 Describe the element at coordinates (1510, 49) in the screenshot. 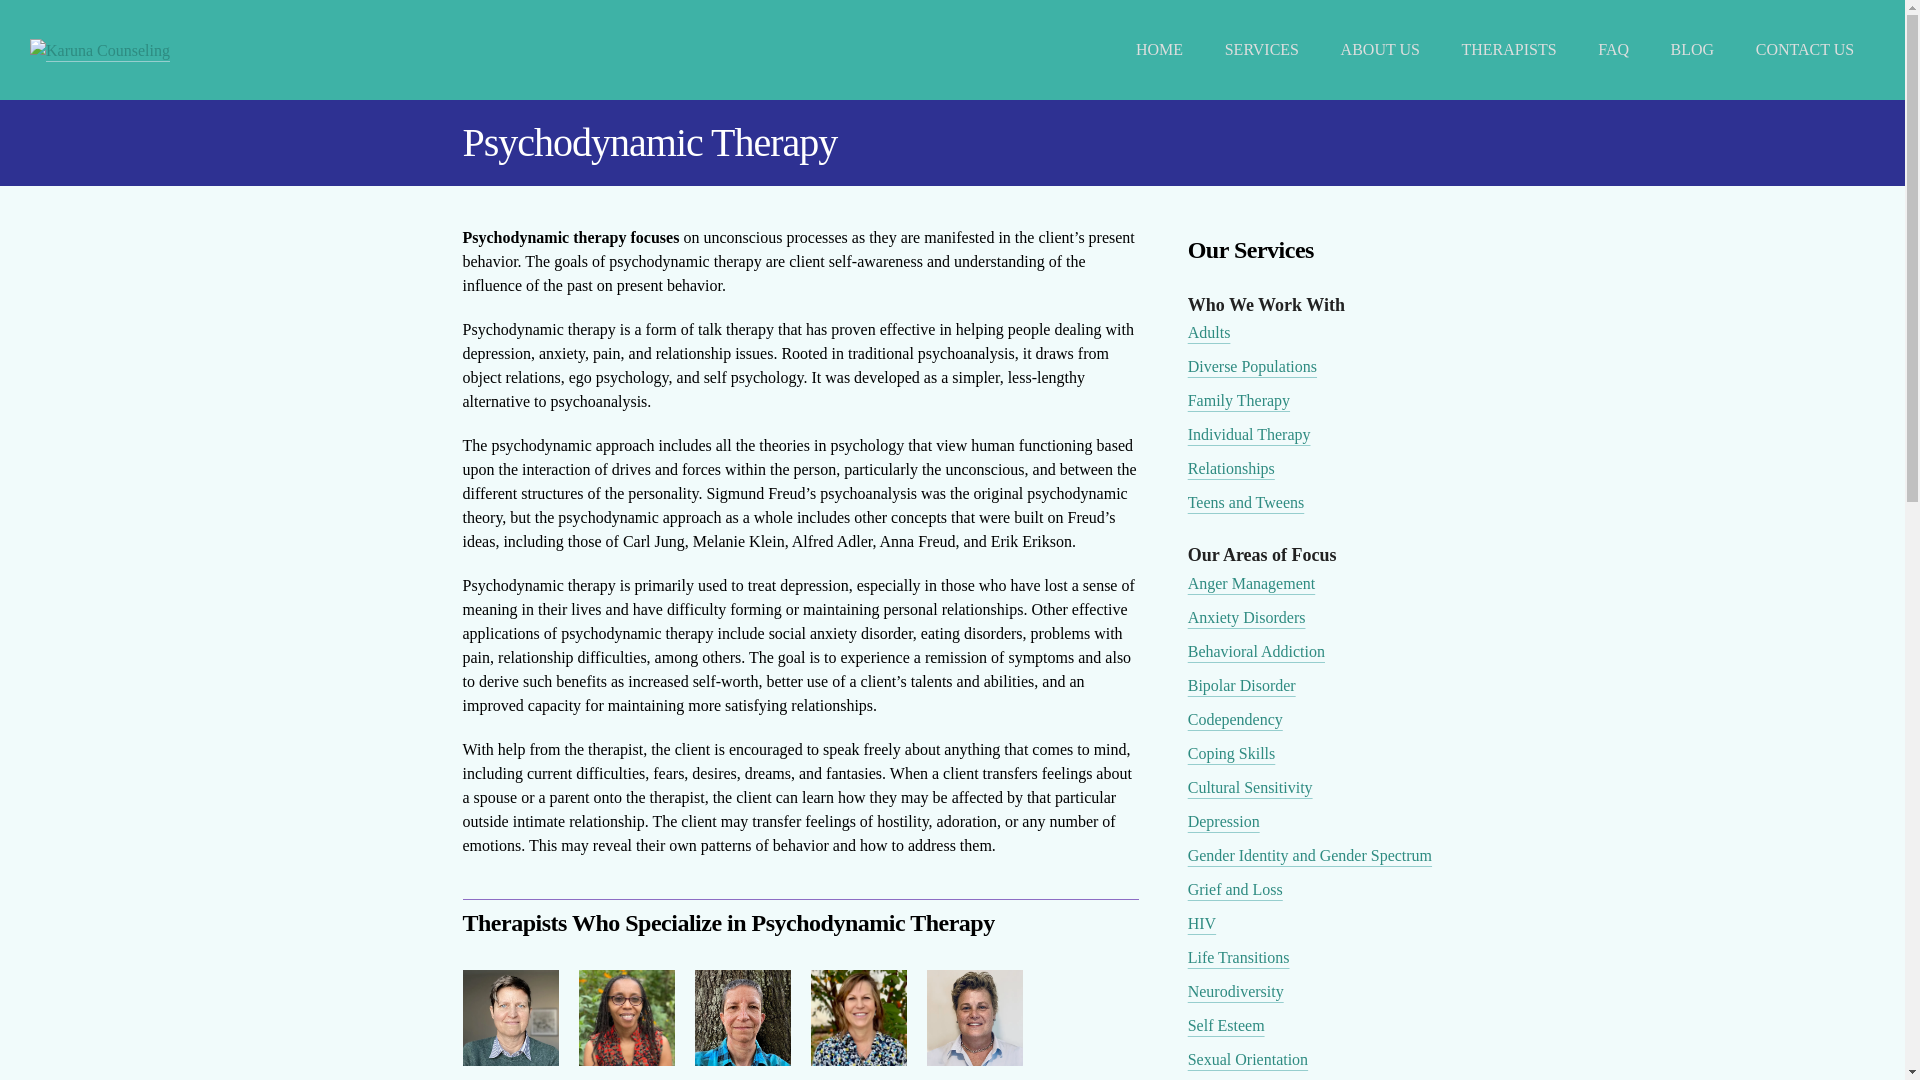

I see `THERAPISTS` at that location.